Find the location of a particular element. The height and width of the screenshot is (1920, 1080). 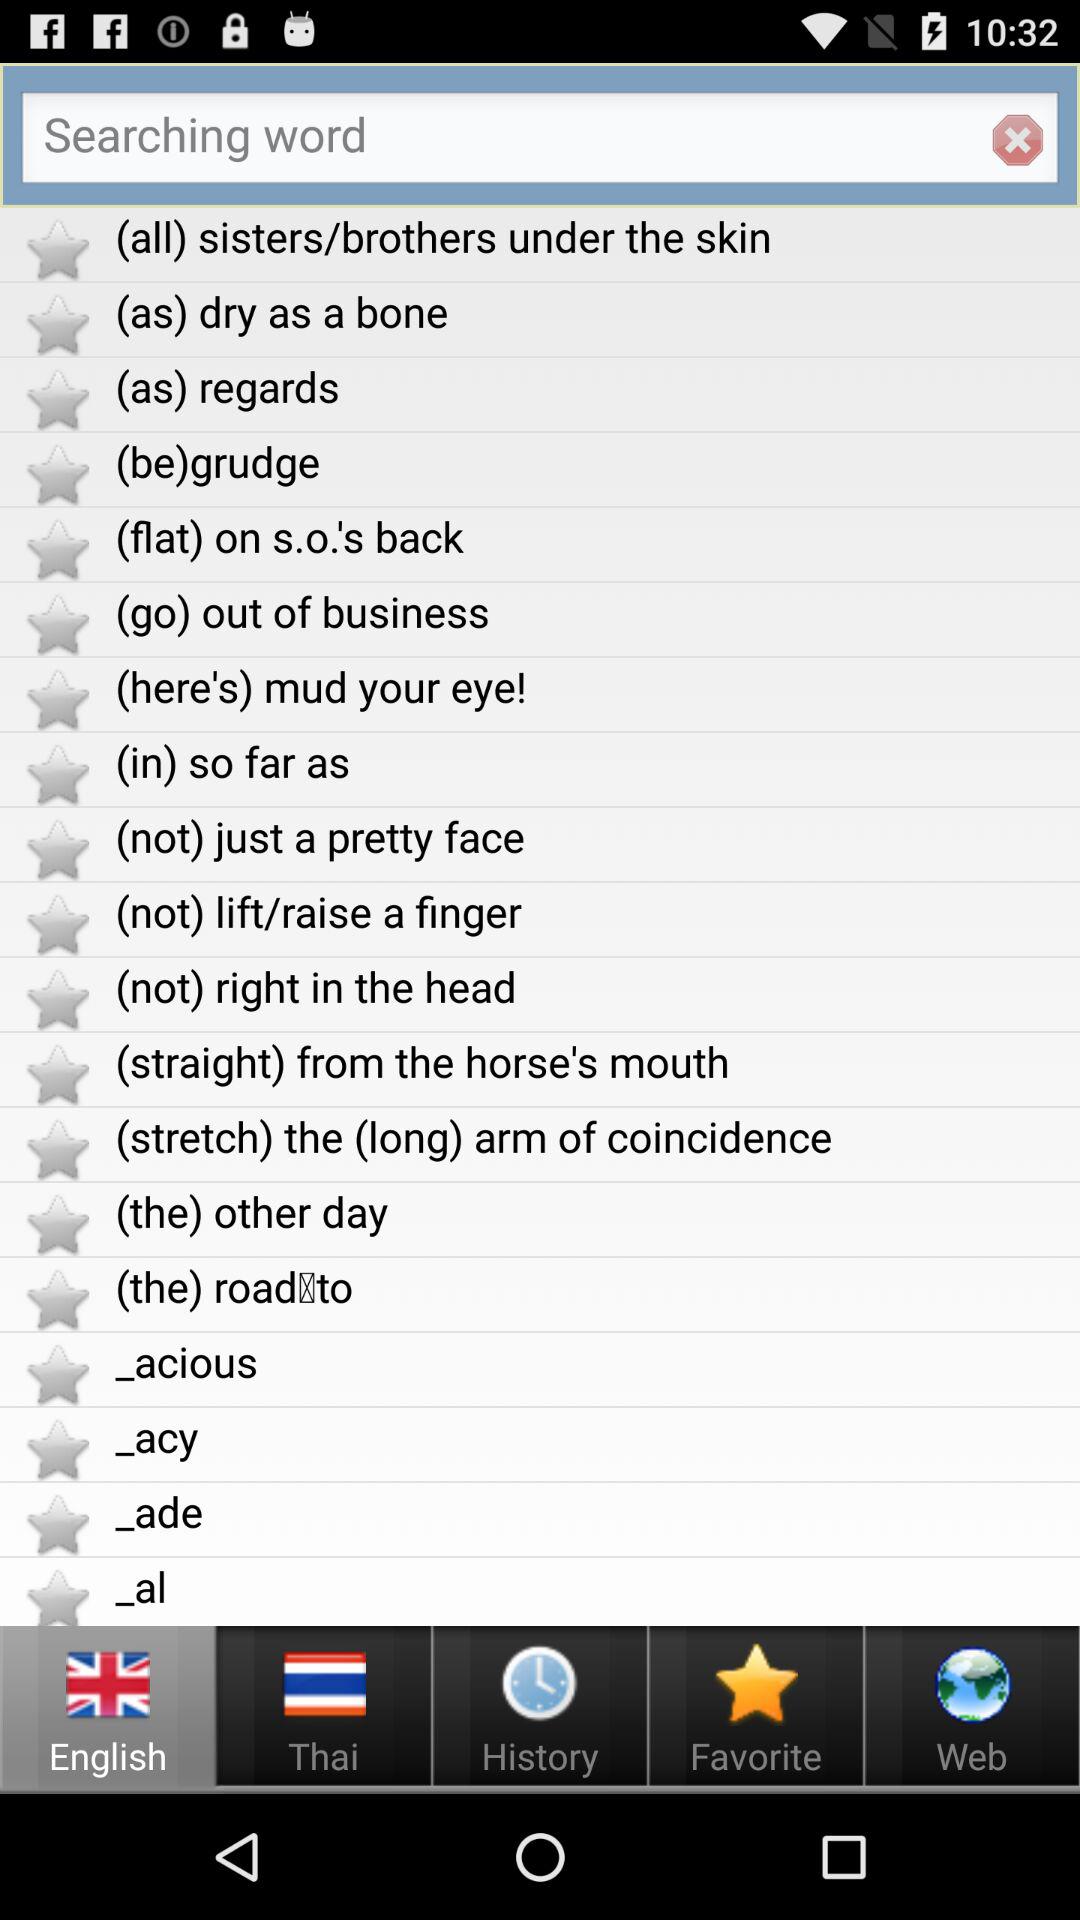

search box is located at coordinates (540, 142).